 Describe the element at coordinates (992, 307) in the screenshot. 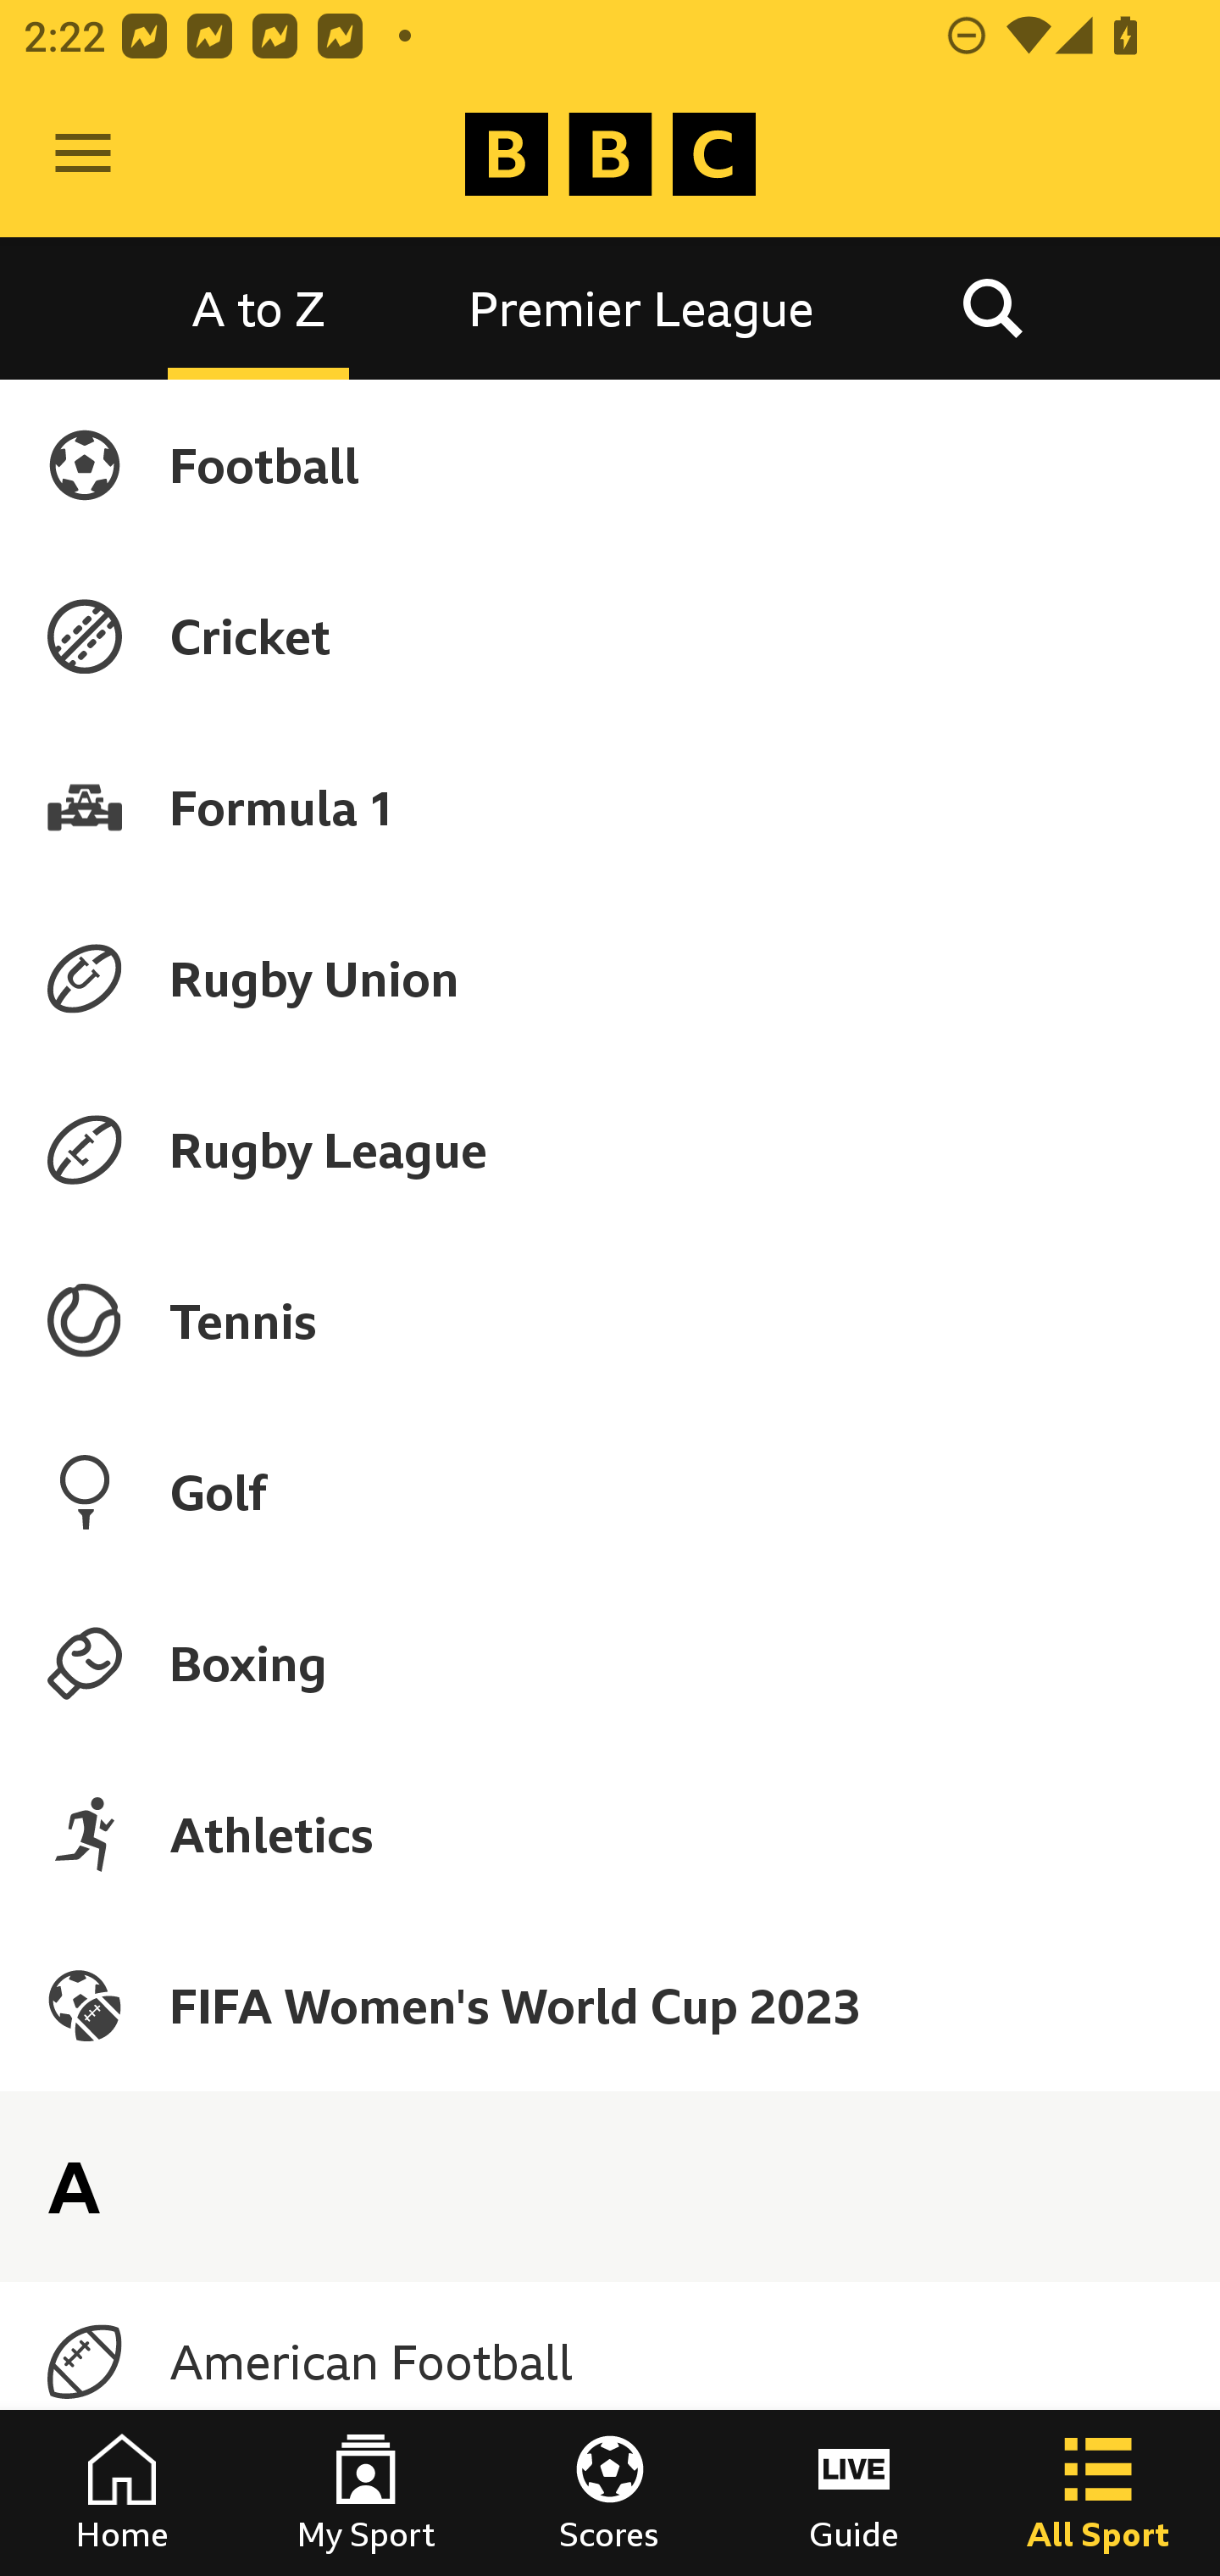

I see `Search` at that location.